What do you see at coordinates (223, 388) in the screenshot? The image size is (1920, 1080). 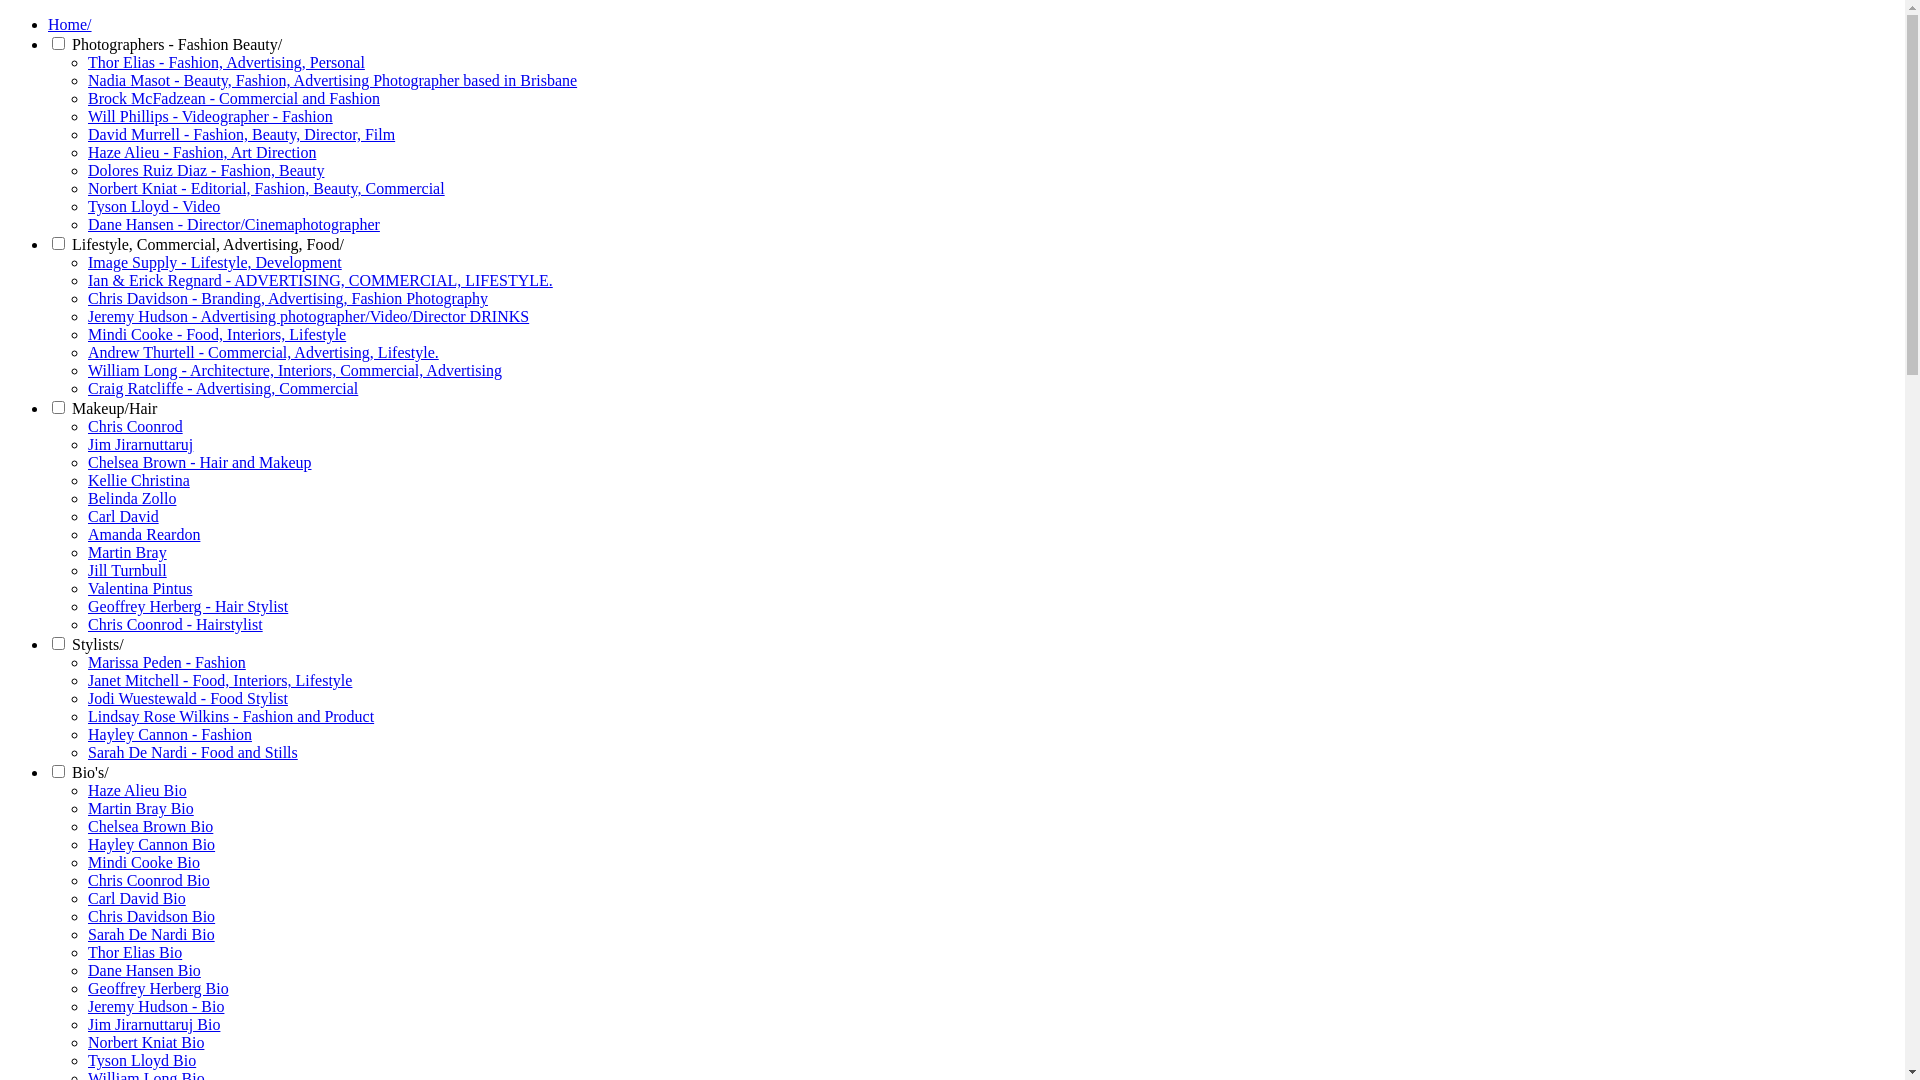 I see `Craig Ratcliffe - Advertising, Commercial` at bounding box center [223, 388].